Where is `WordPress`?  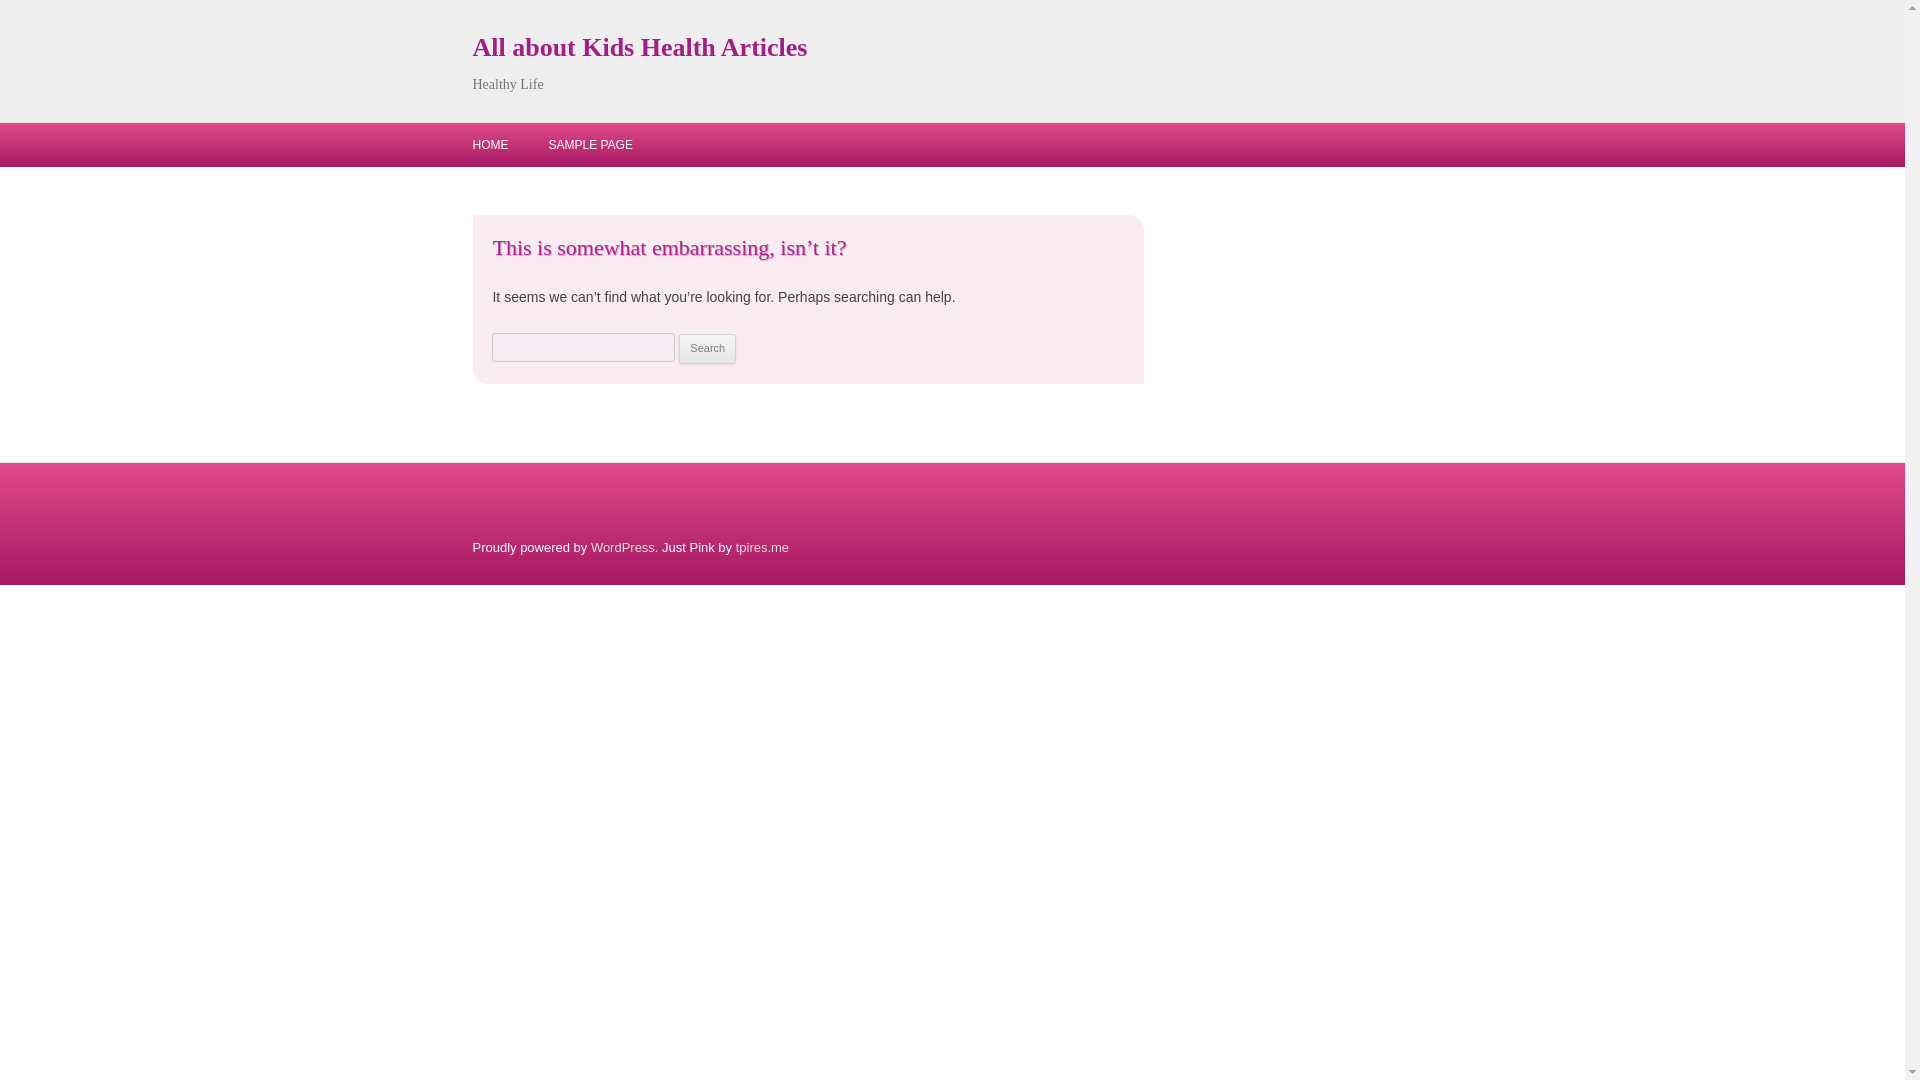
WordPress is located at coordinates (622, 548).